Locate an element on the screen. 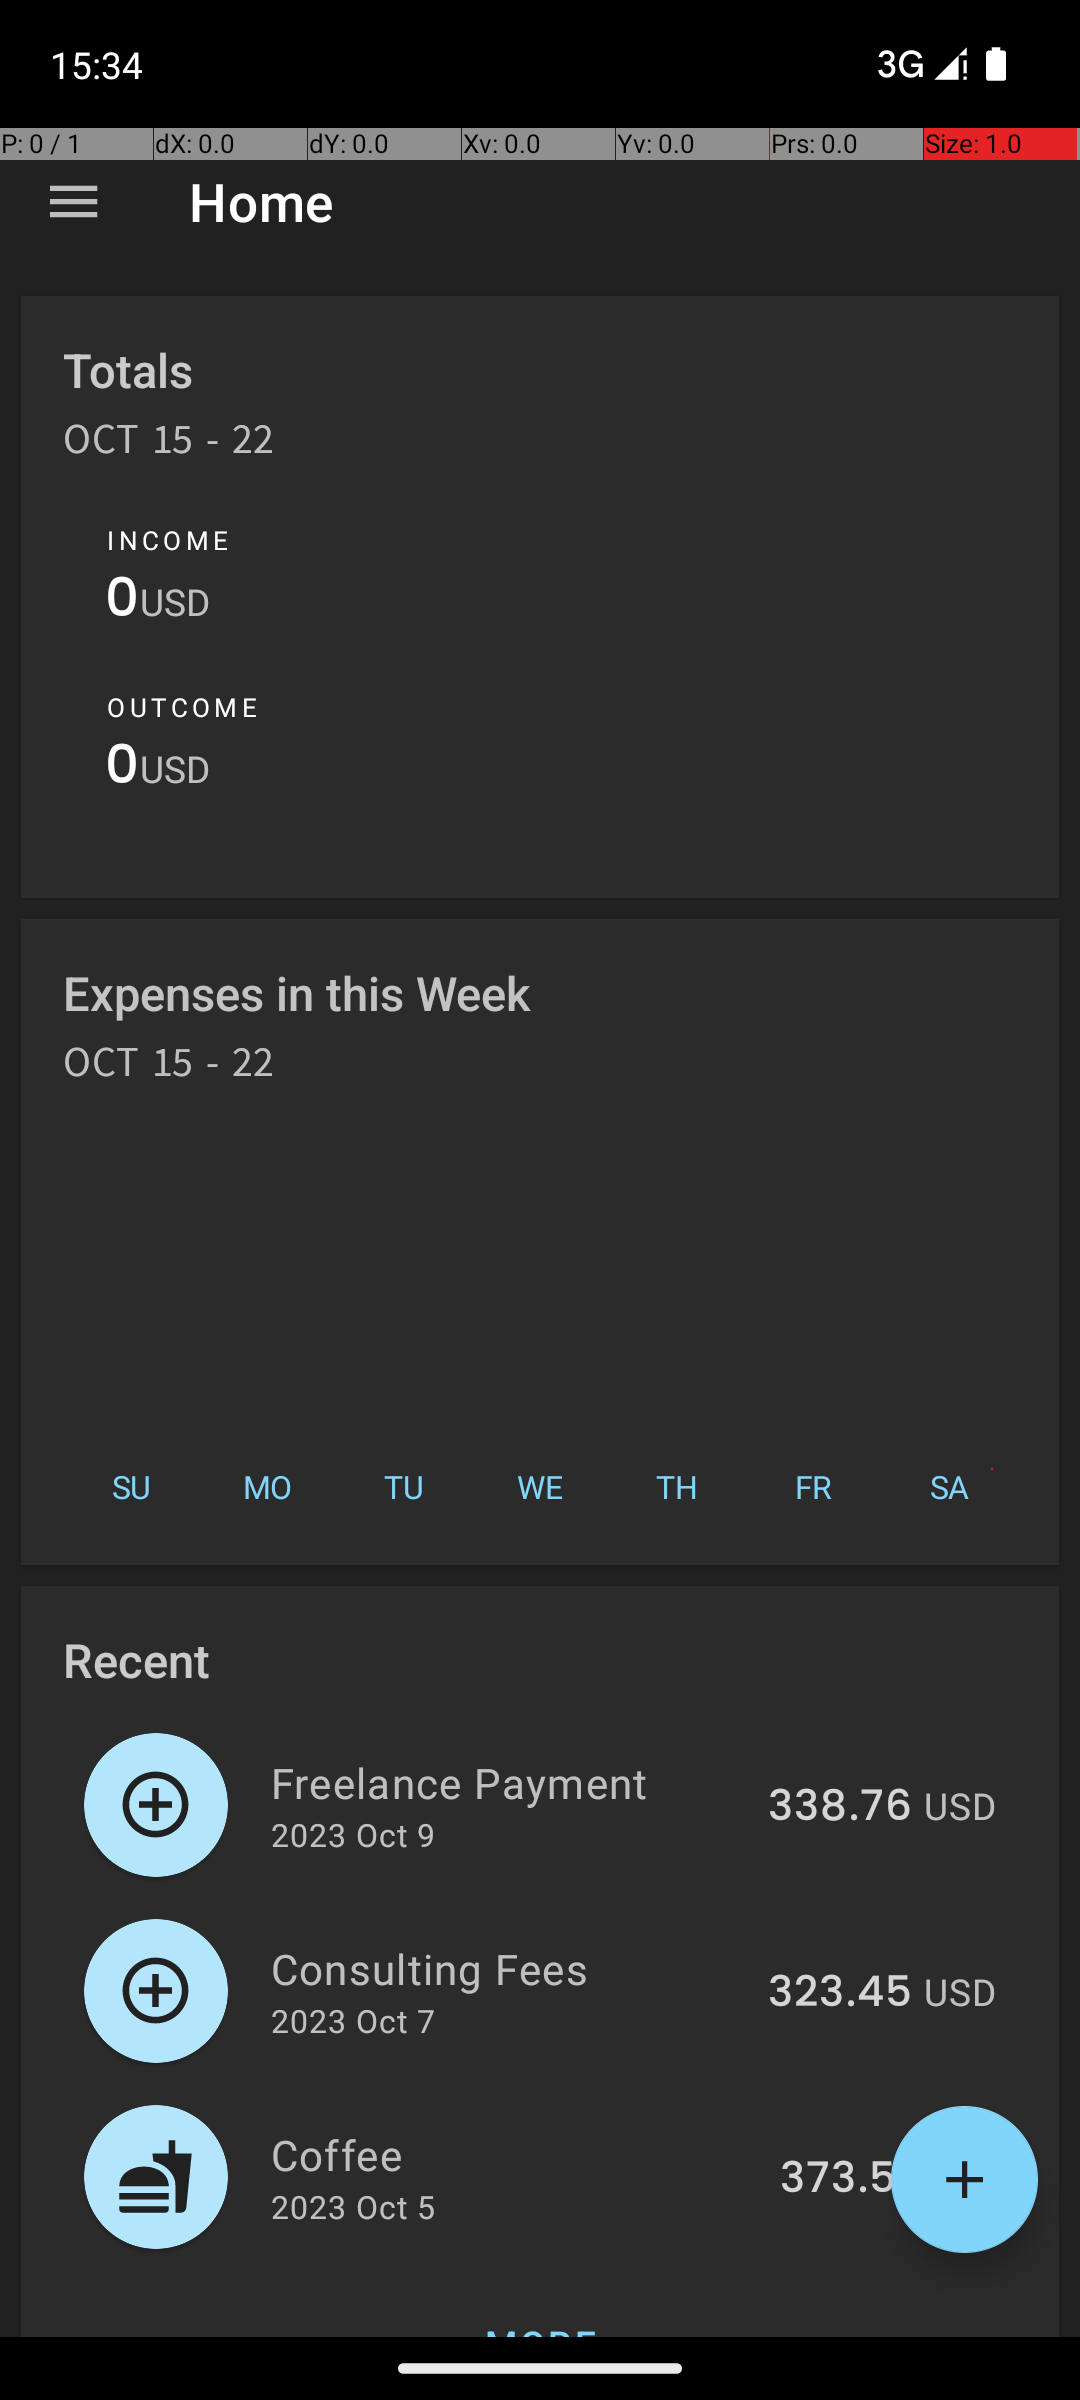 The width and height of the screenshot is (1080, 2400). 323.45 is located at coordinates (840, 1993).